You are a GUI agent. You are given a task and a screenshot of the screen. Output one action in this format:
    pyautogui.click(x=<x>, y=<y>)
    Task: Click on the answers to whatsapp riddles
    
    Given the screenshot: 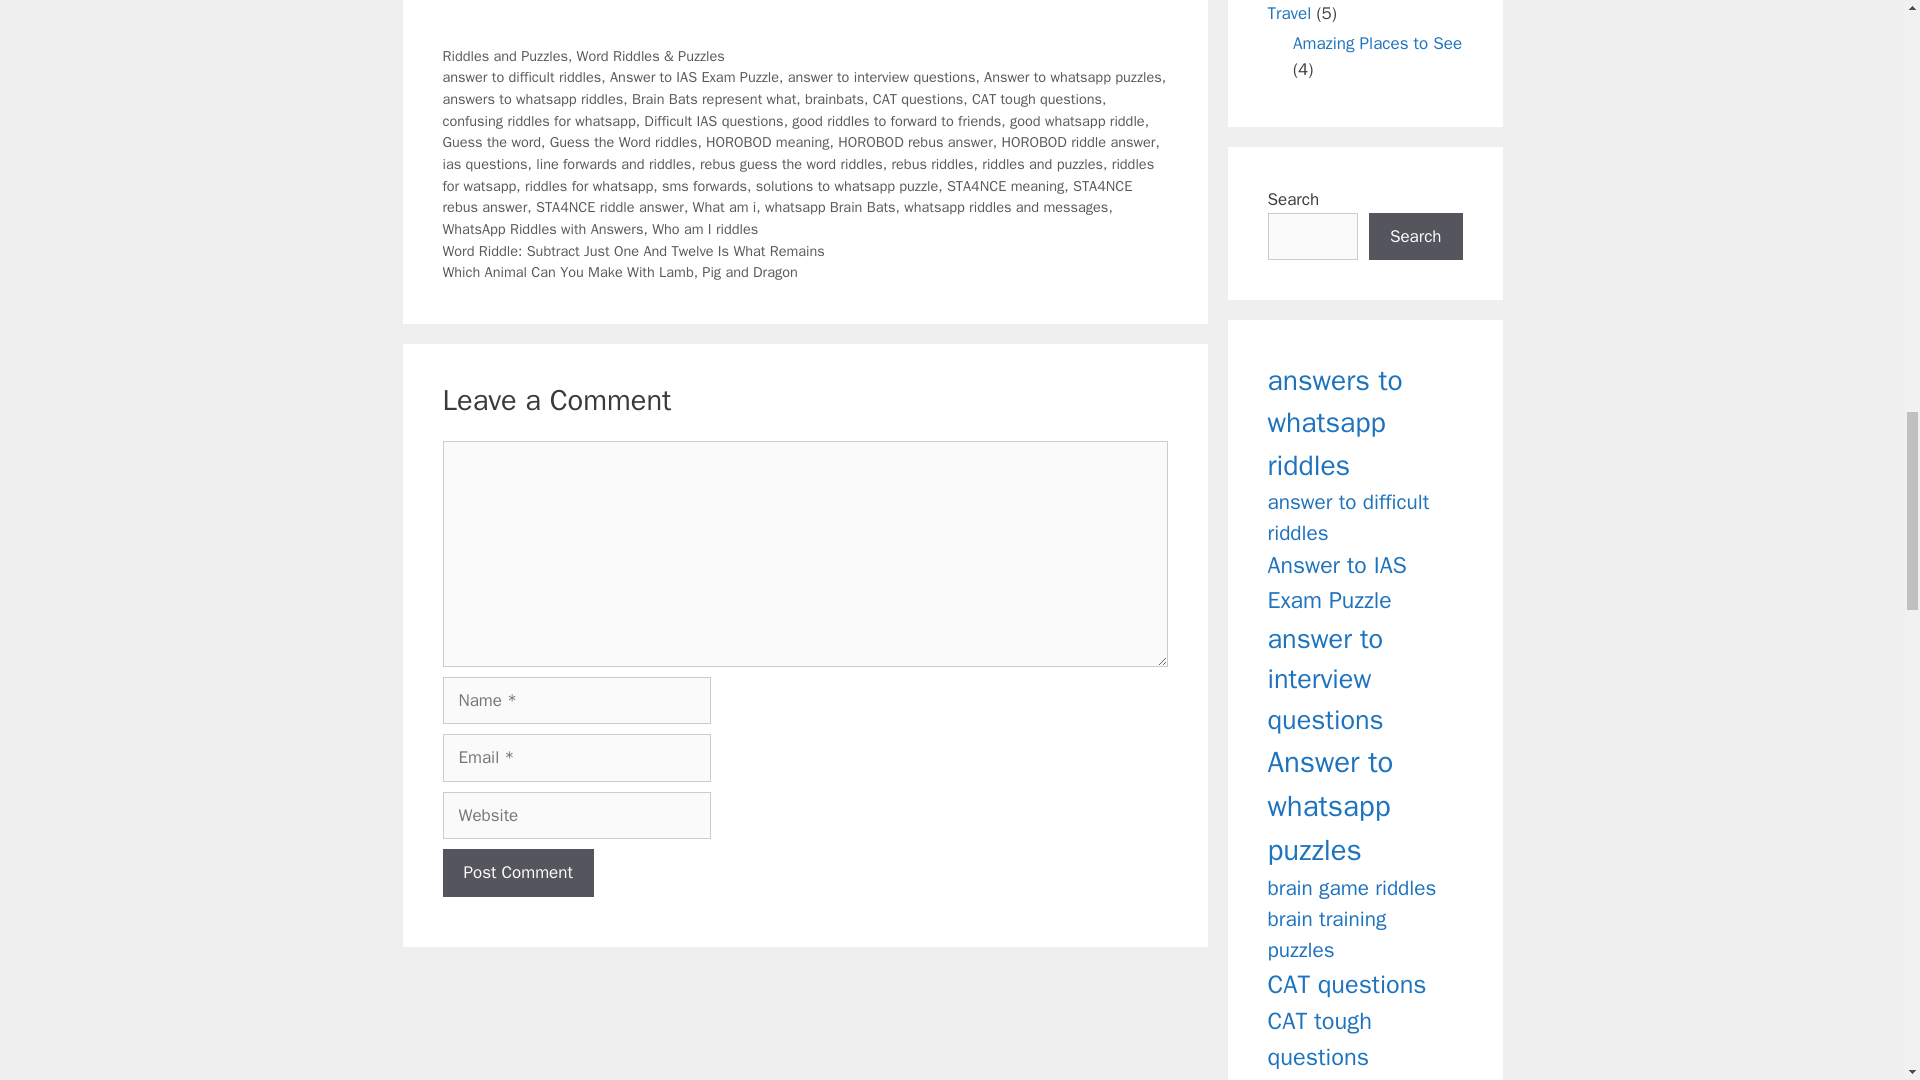 What is the action you would take?
    pyautogui.click(x=532, y=98)
    